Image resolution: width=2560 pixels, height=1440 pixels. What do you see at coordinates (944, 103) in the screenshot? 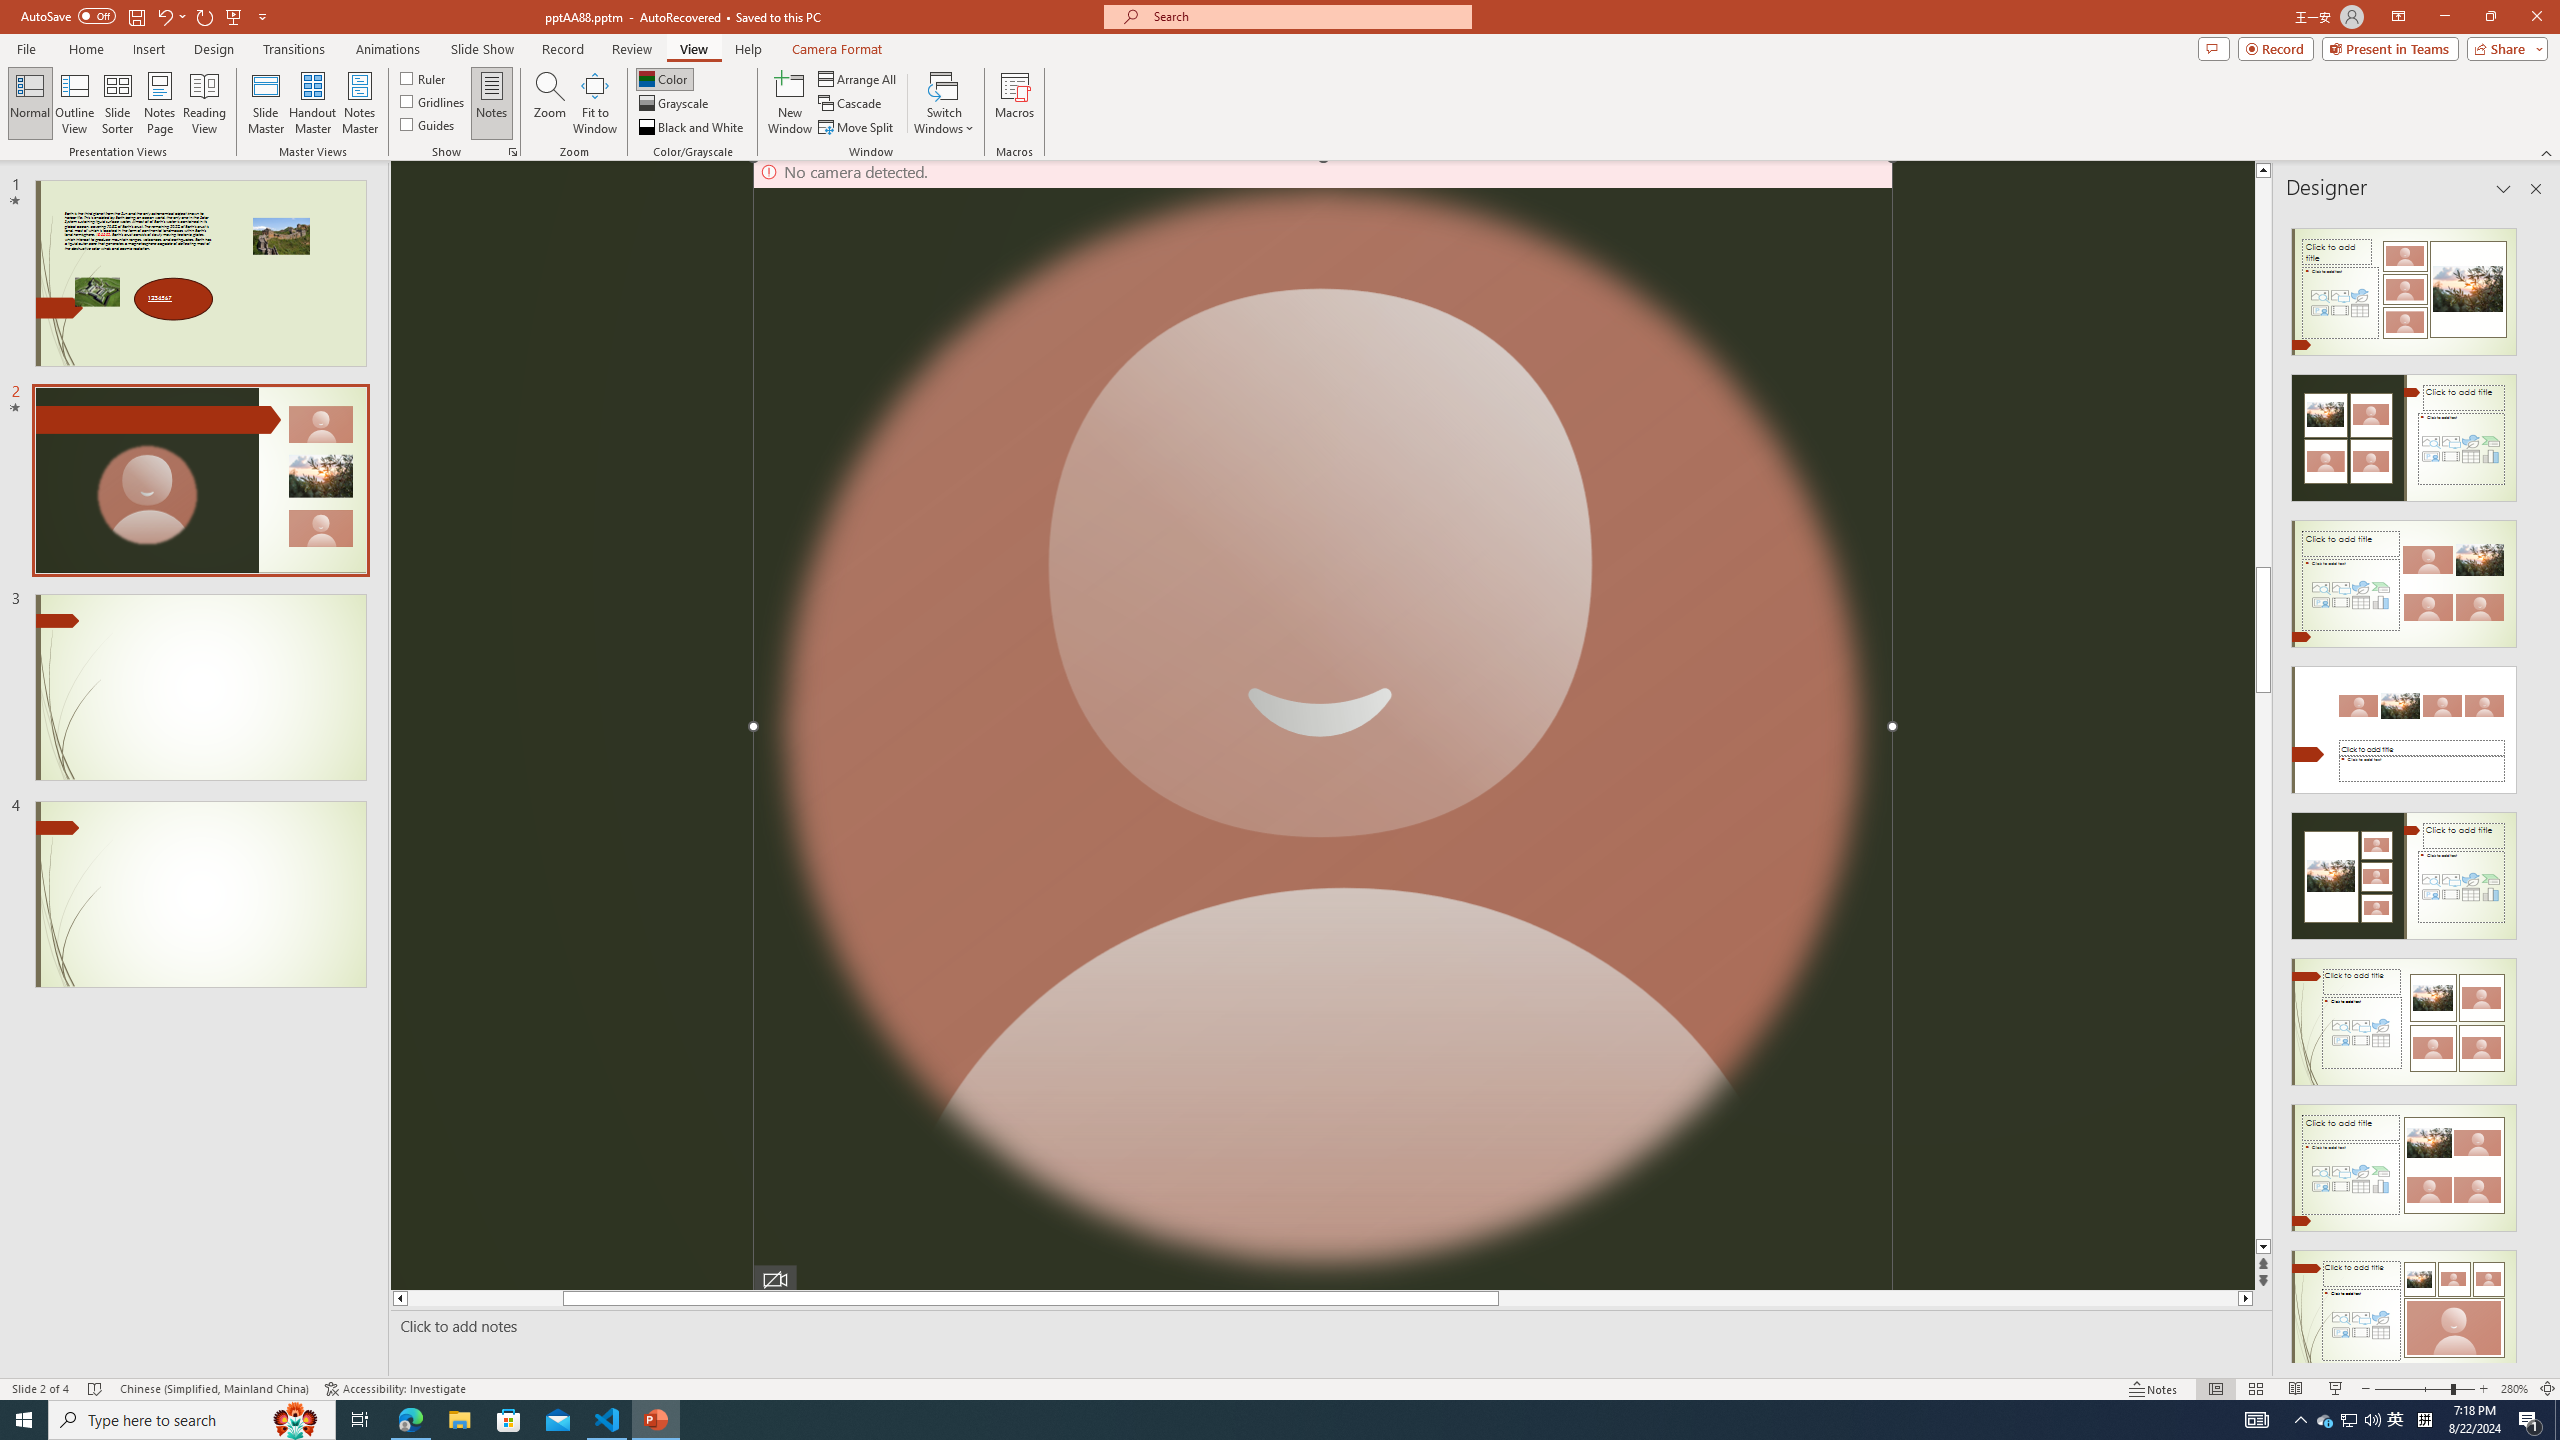
I see `Switch Windows` at bounding box center [944, 103].